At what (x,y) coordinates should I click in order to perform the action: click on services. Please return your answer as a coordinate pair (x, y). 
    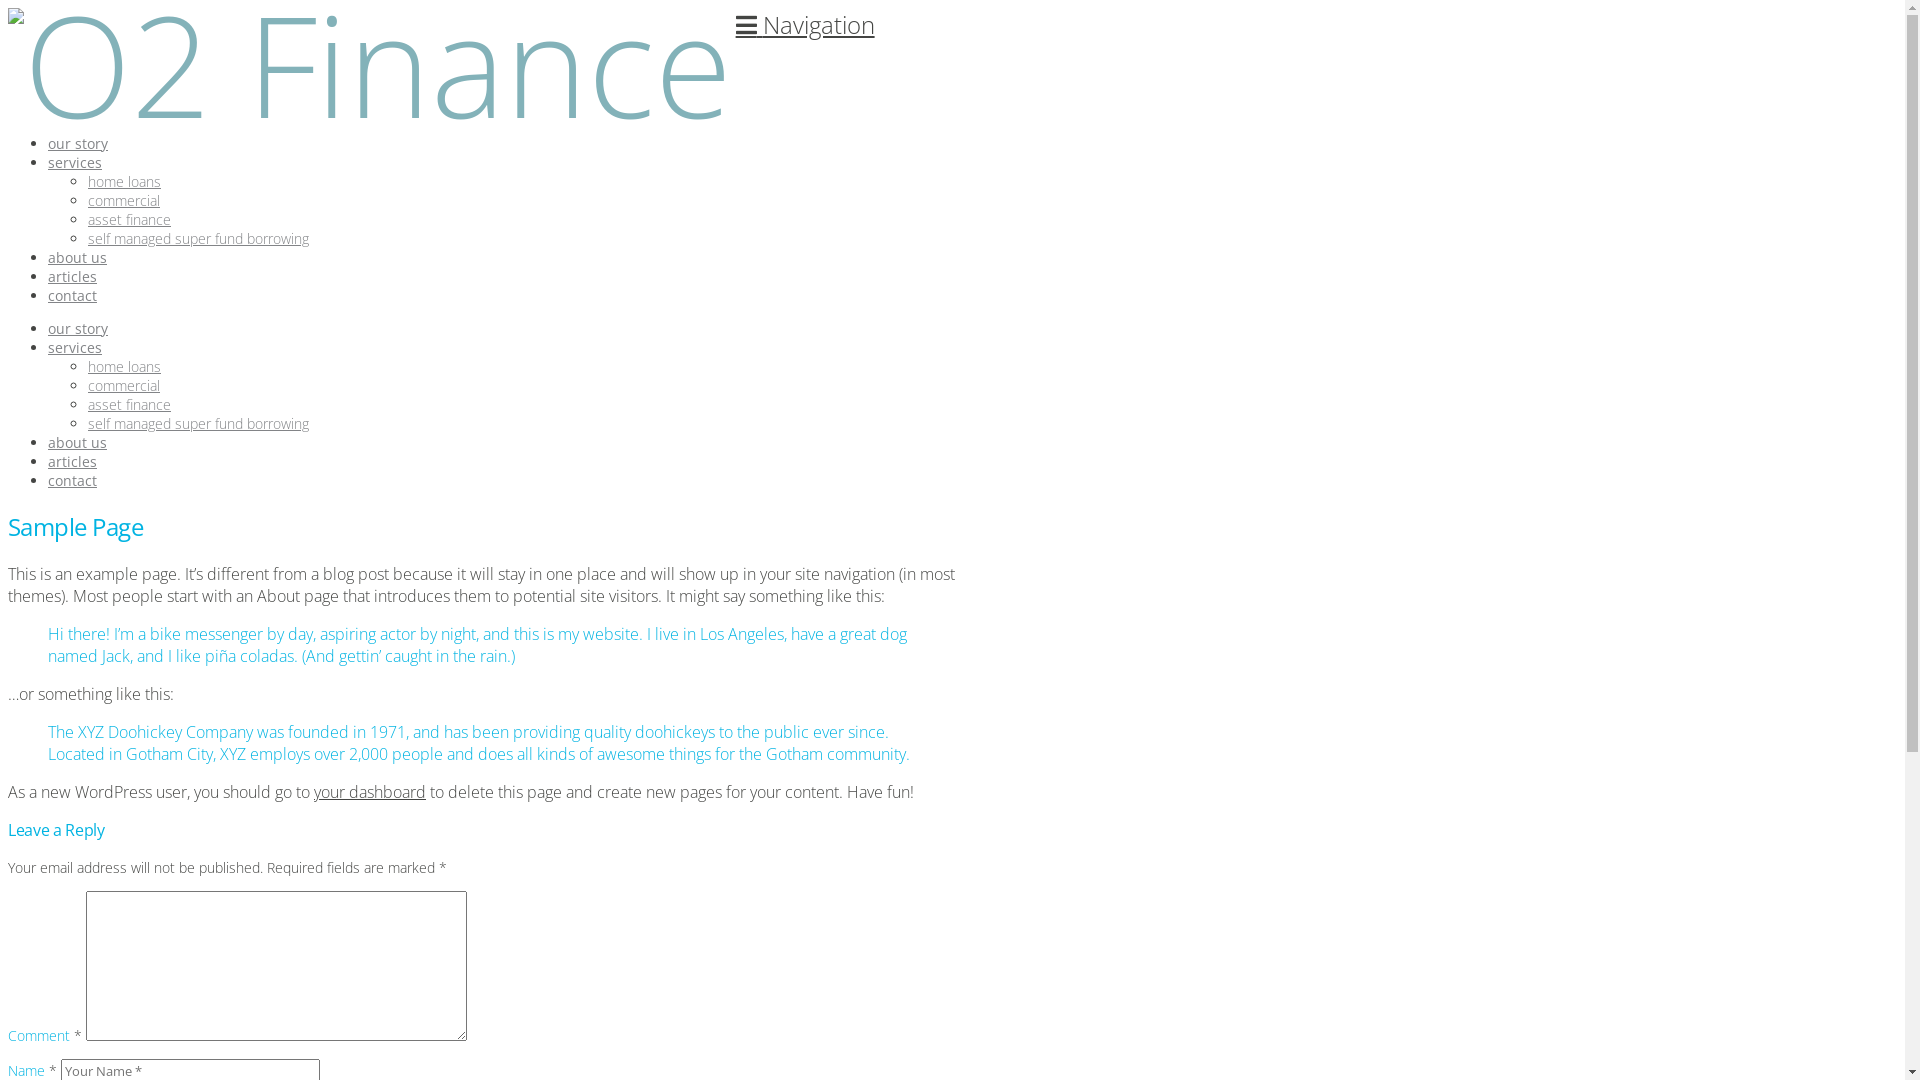
    Looking at the image, I should click on (75, 348).